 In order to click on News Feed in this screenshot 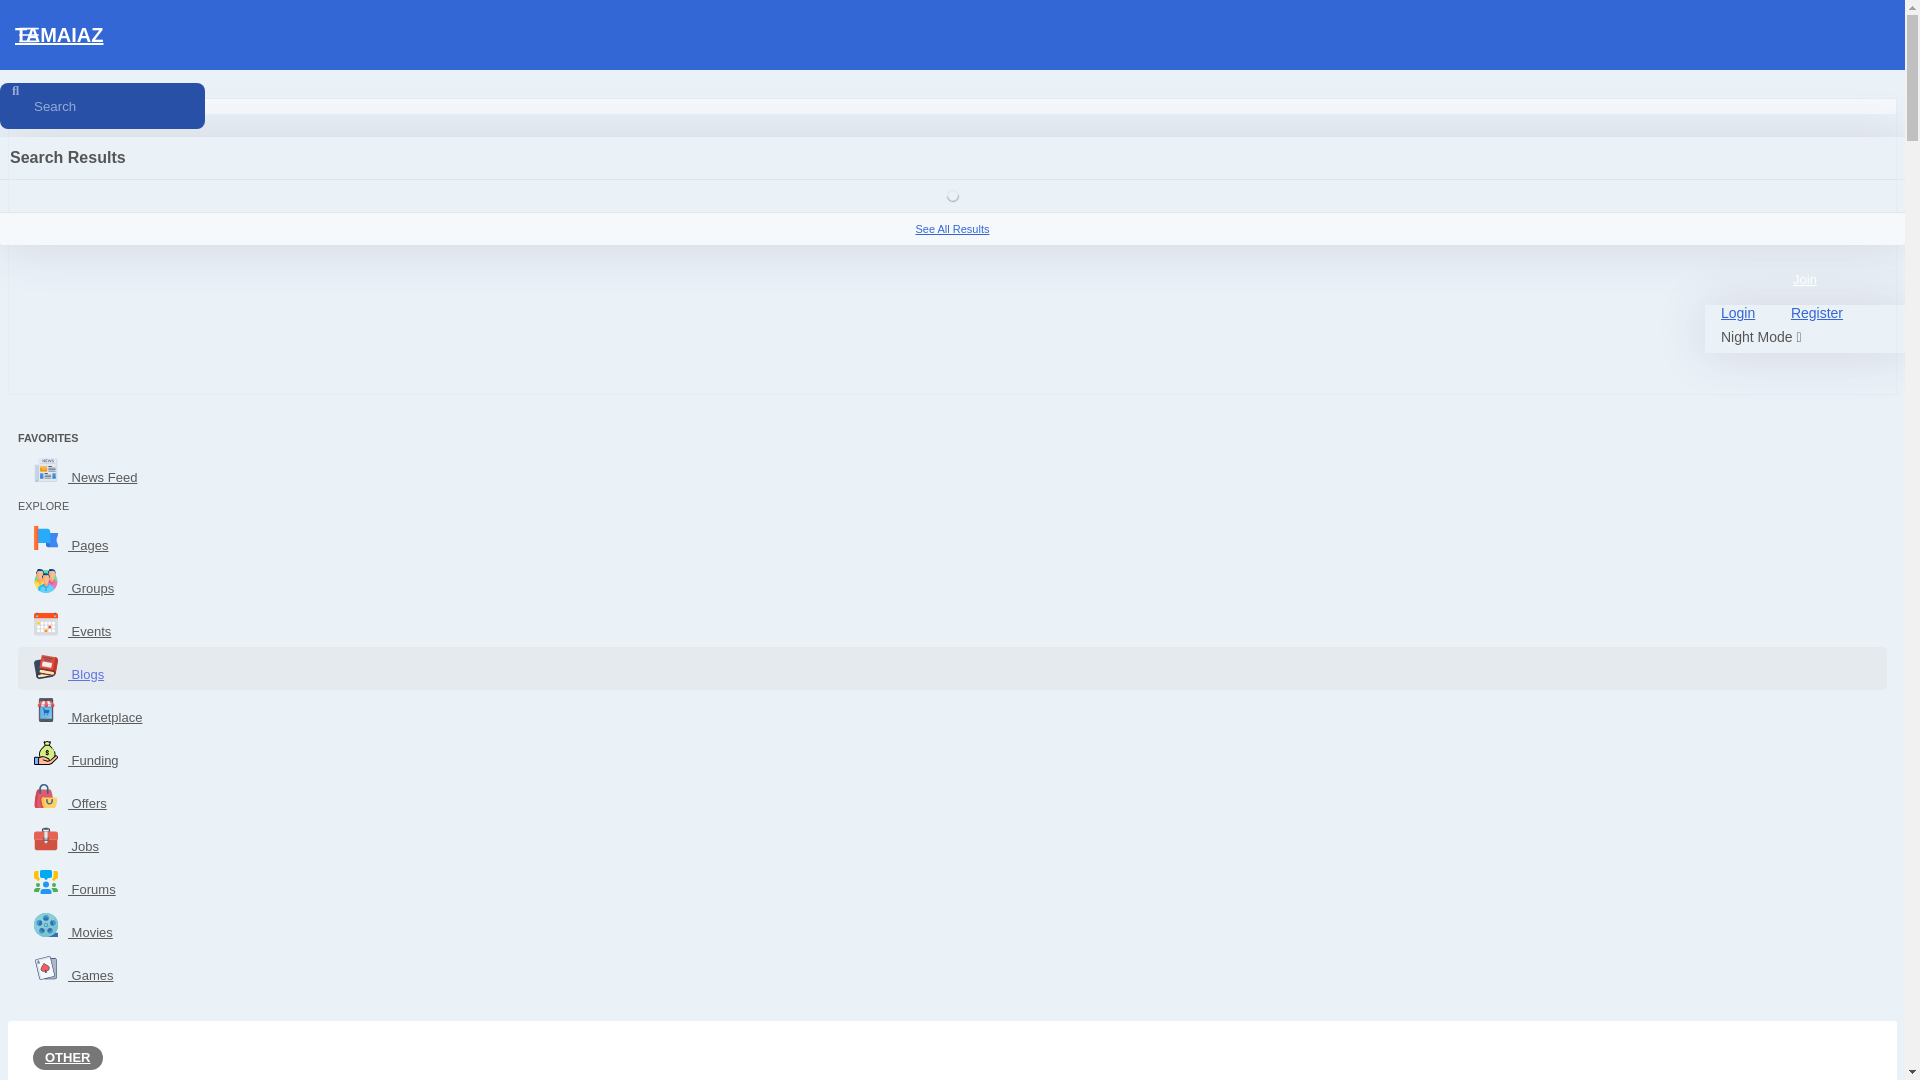, I will do `click(952, 471)`.